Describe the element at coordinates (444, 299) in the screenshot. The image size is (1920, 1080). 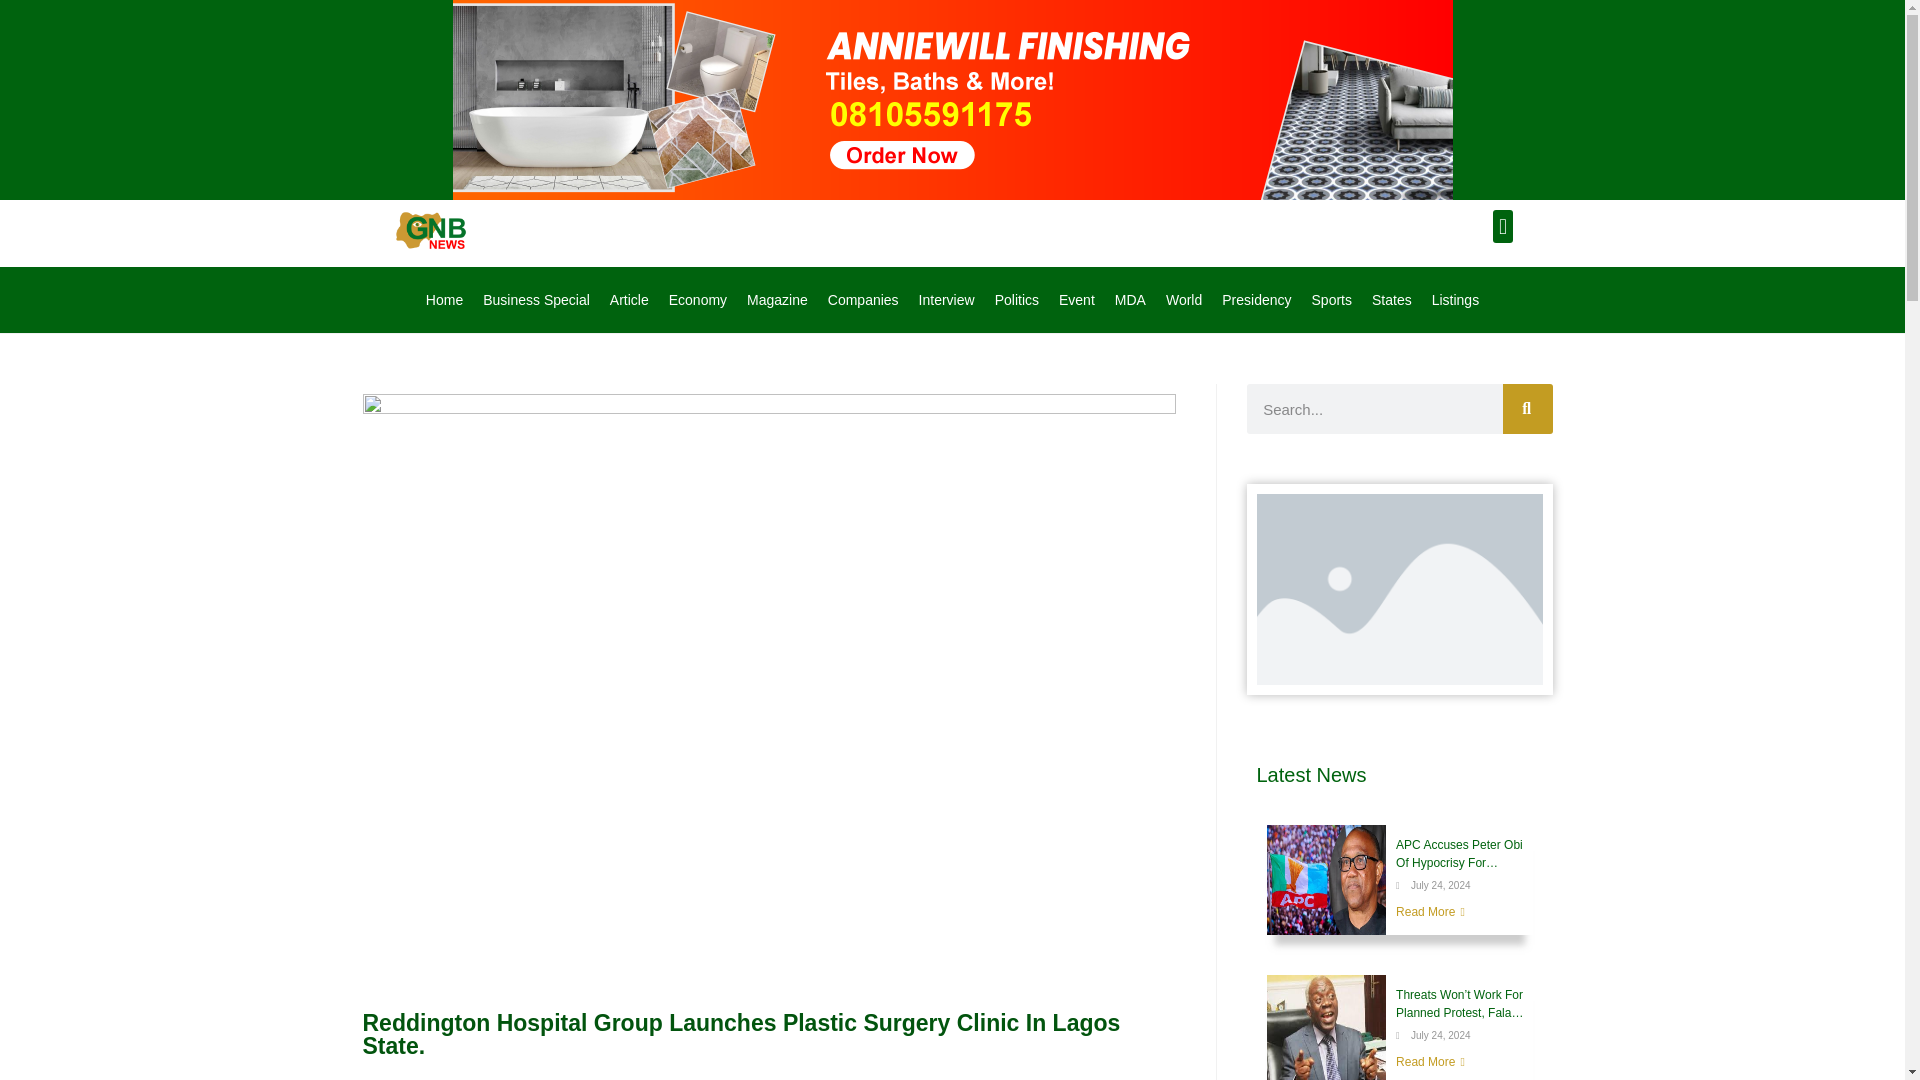
I see `Home` at that location.